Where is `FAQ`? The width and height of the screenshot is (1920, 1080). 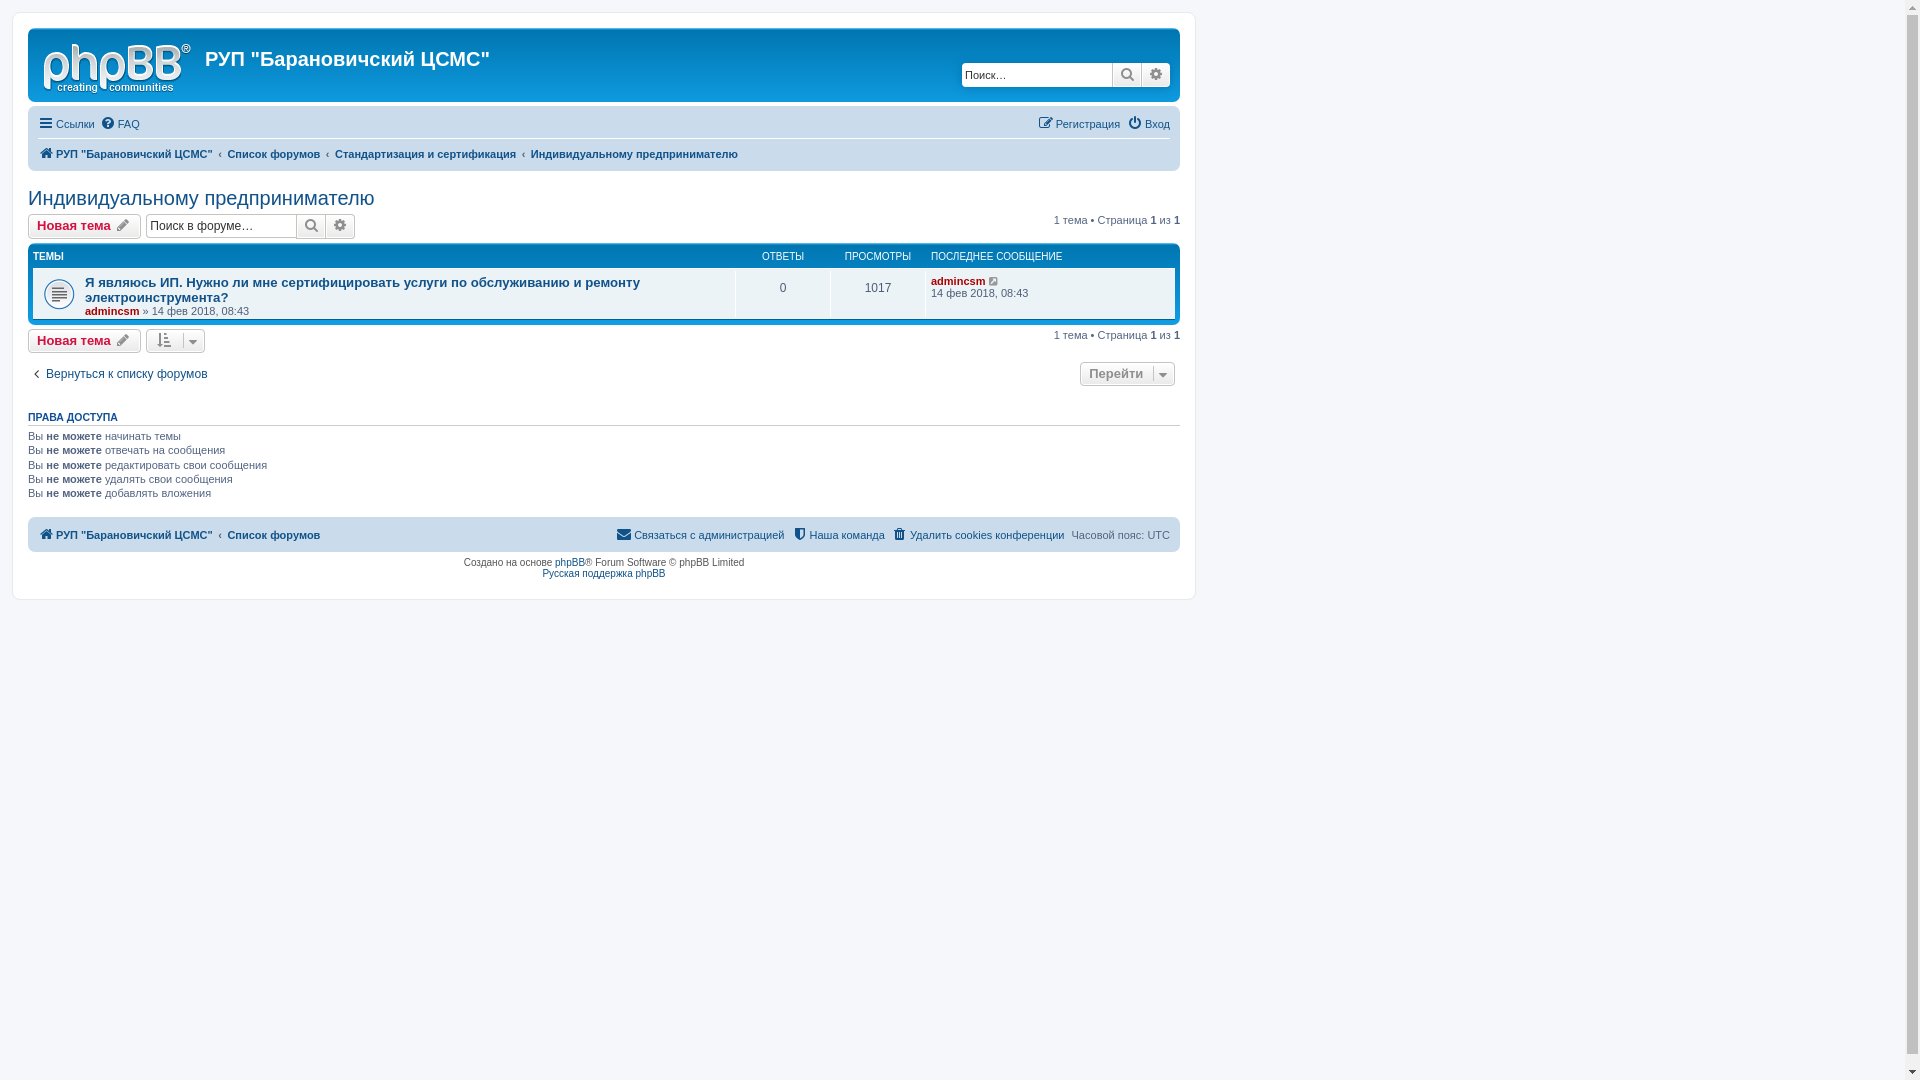 FAQ is located at coordinates (120, 124).